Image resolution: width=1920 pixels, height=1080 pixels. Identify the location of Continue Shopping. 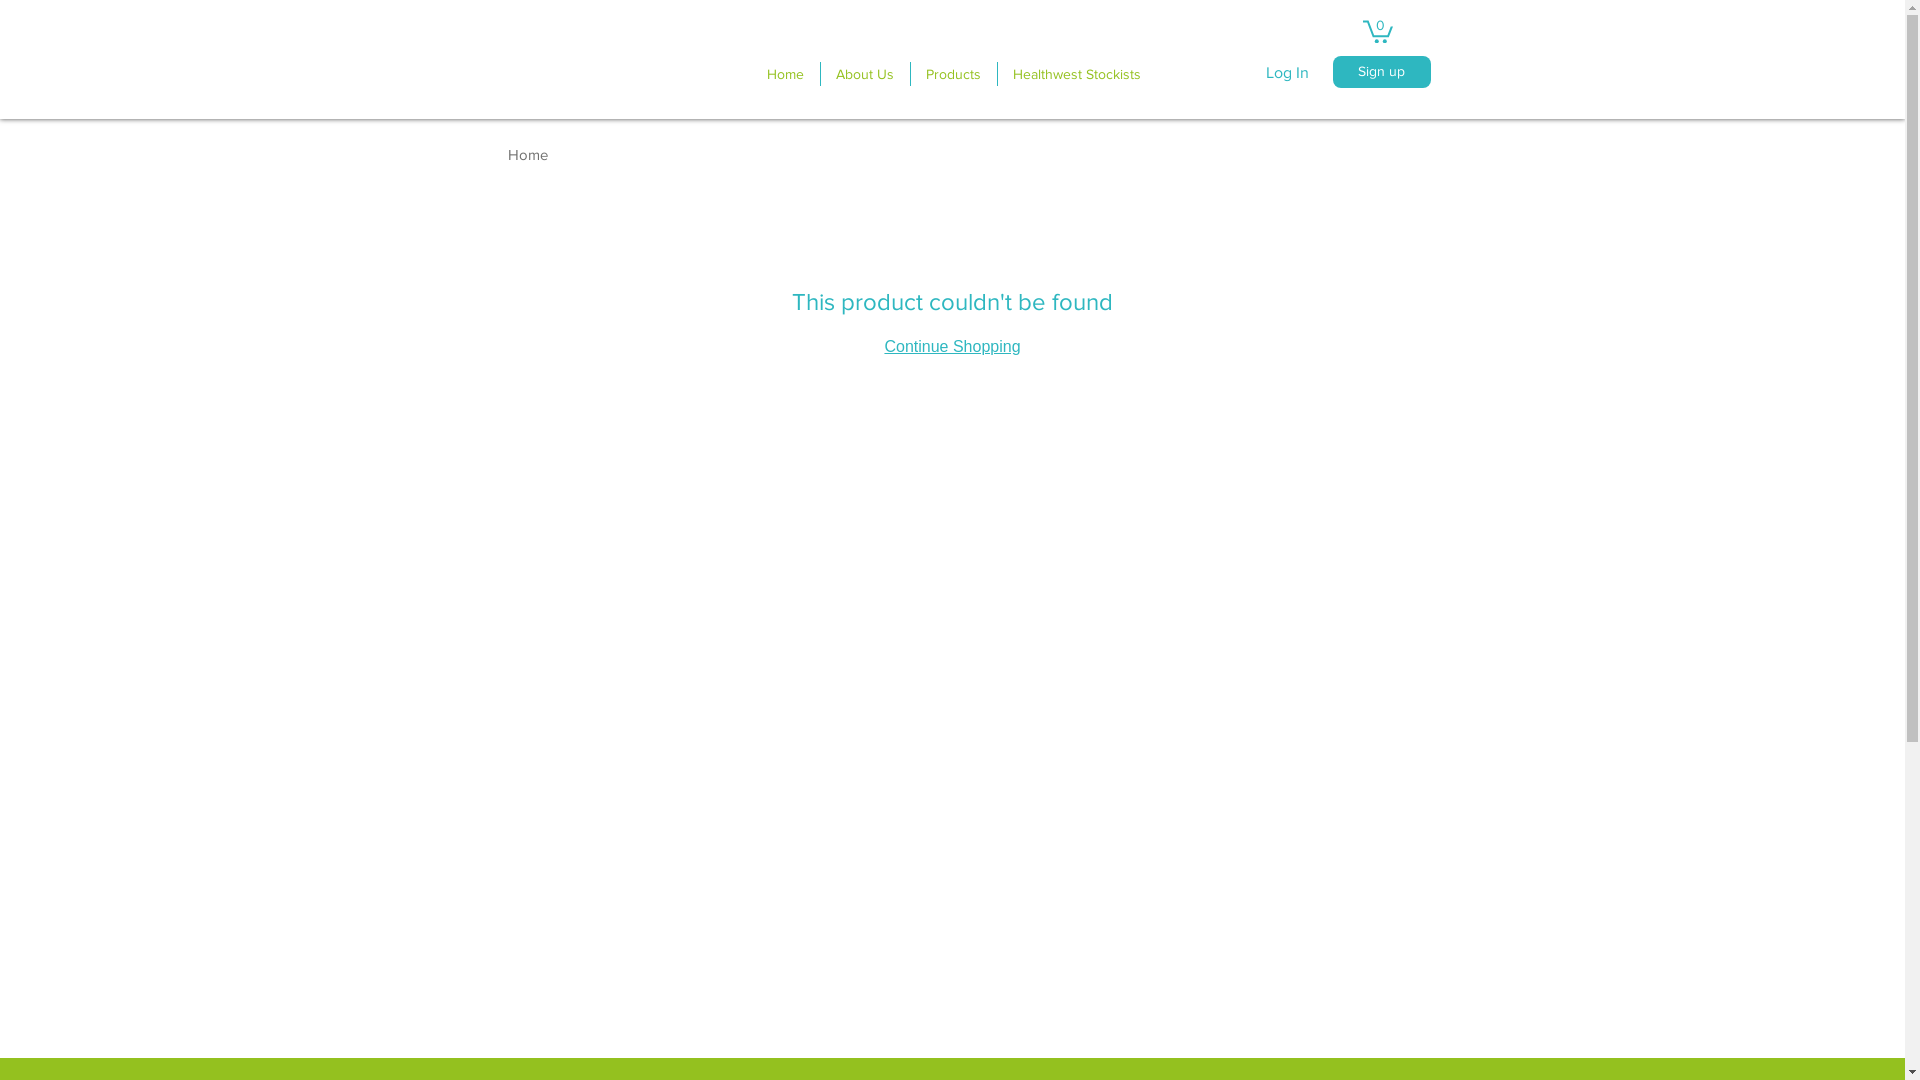
(952, 346).